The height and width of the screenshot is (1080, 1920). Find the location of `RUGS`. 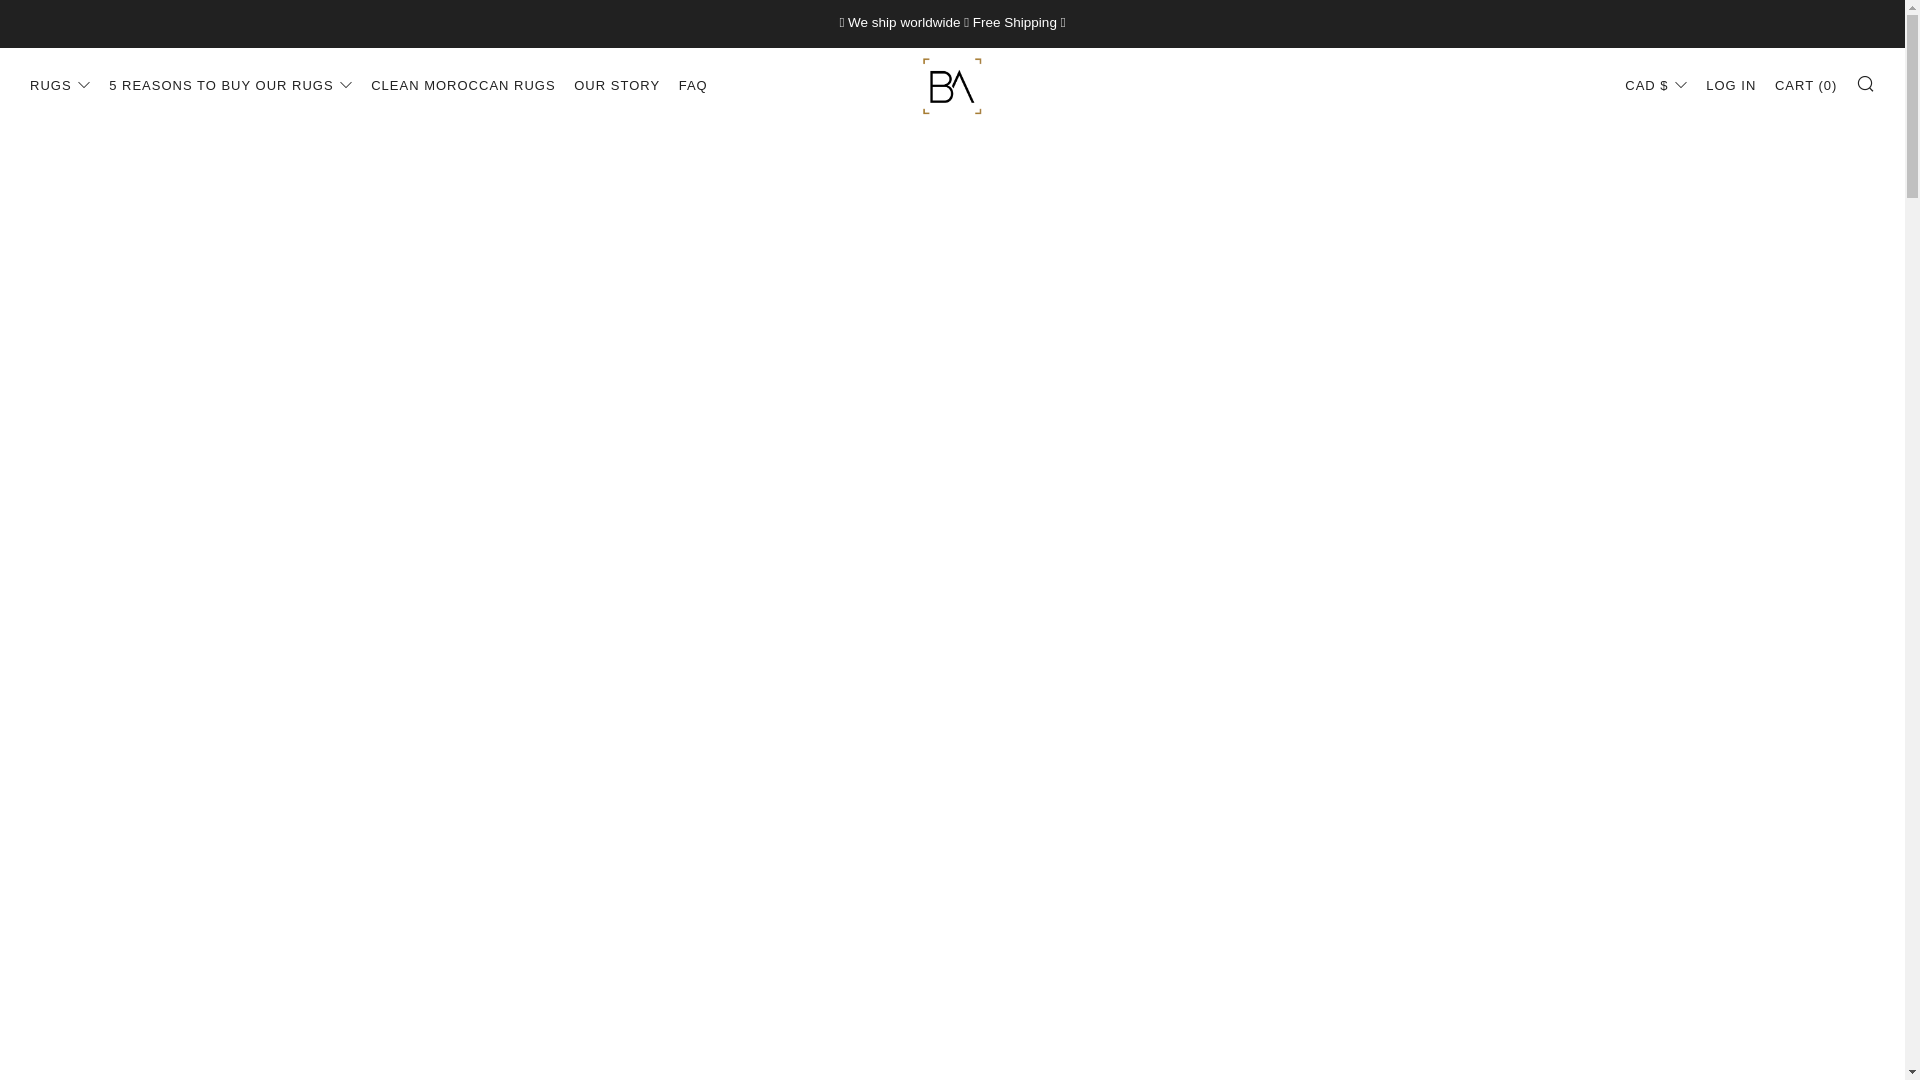

RUGS is located at coordinates (60, 86).